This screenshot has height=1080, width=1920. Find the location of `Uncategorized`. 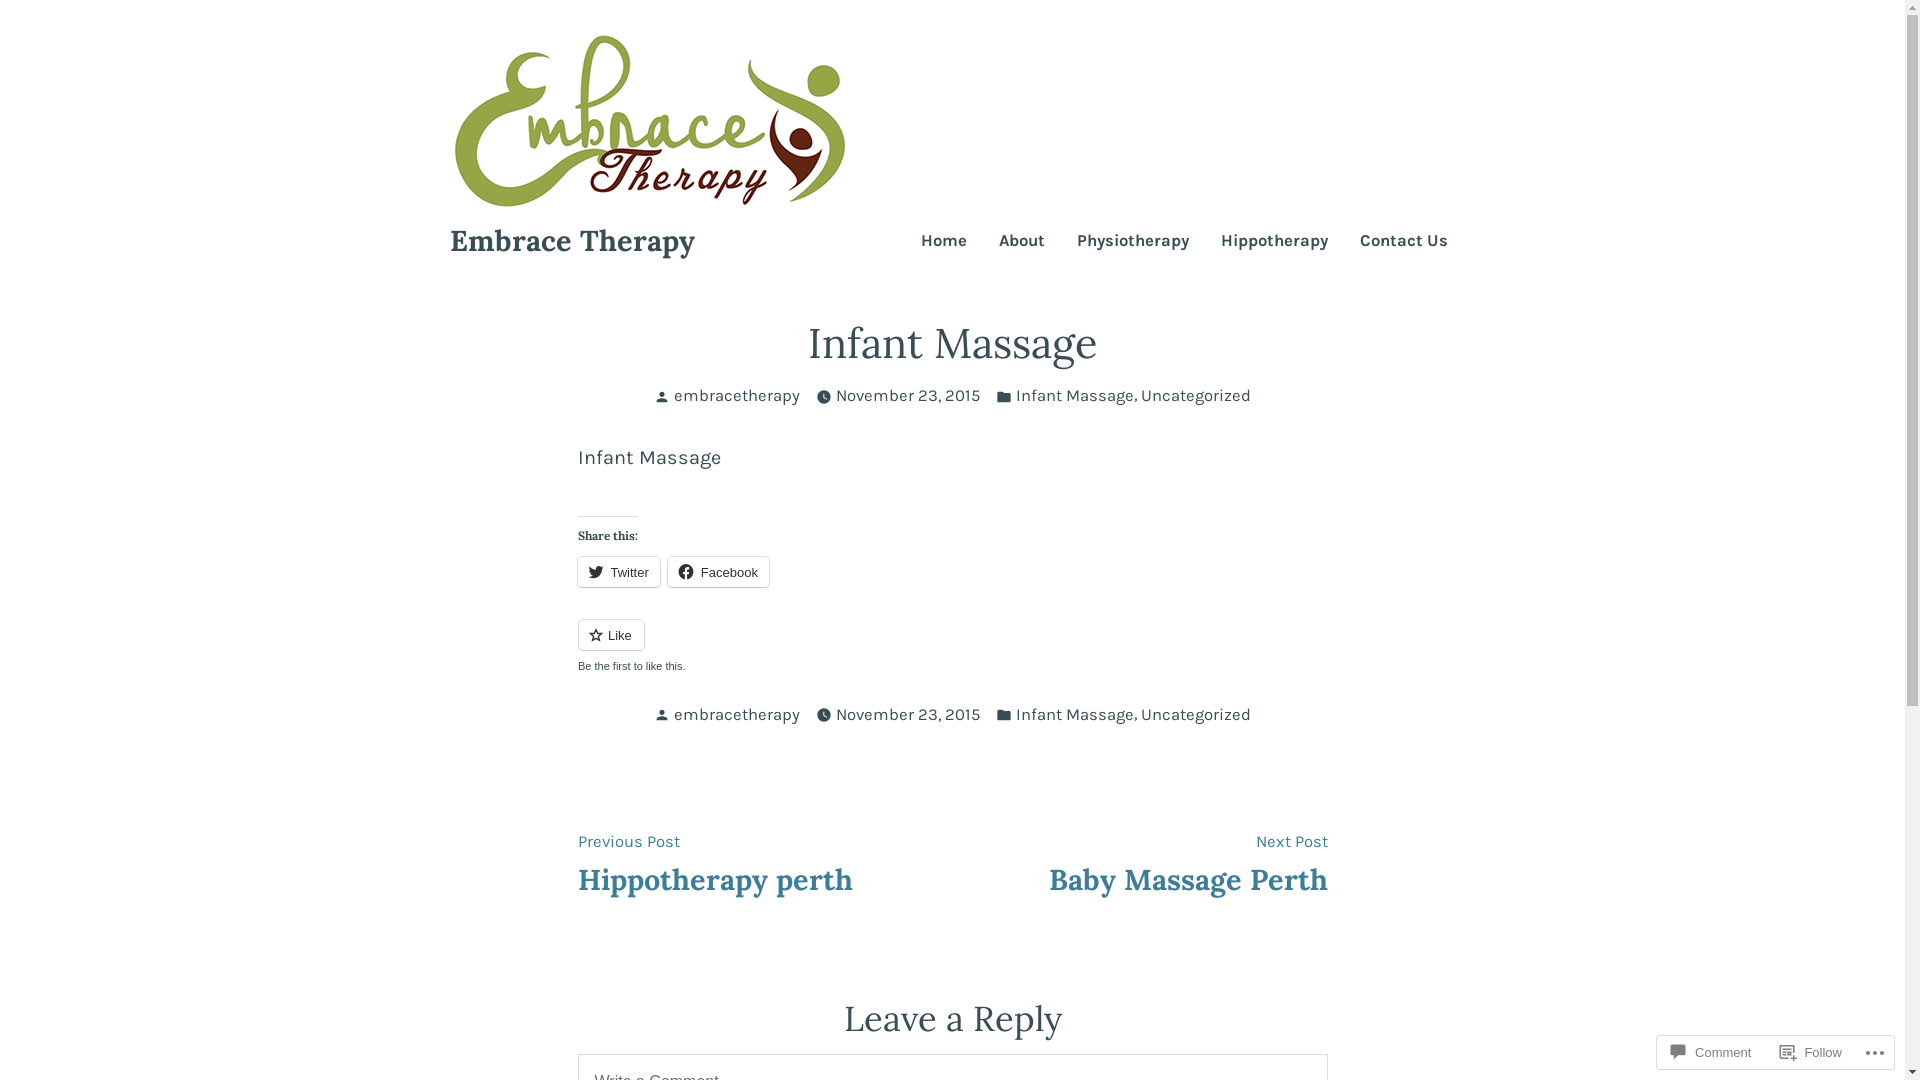

Uncategorized is located at coordinates (1196, 396).